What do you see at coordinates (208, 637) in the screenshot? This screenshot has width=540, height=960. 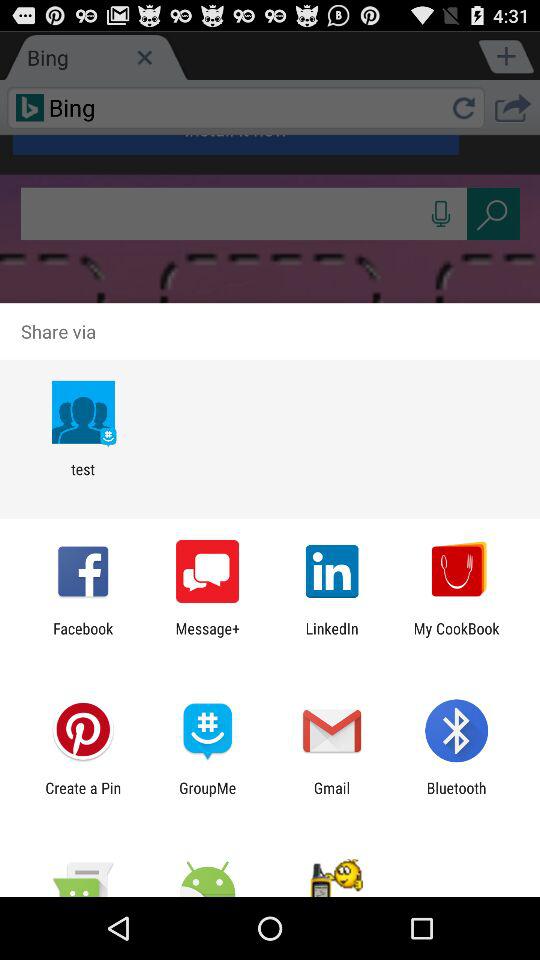 I see `select item next to the facebook item` at bounding box center [208, 637].